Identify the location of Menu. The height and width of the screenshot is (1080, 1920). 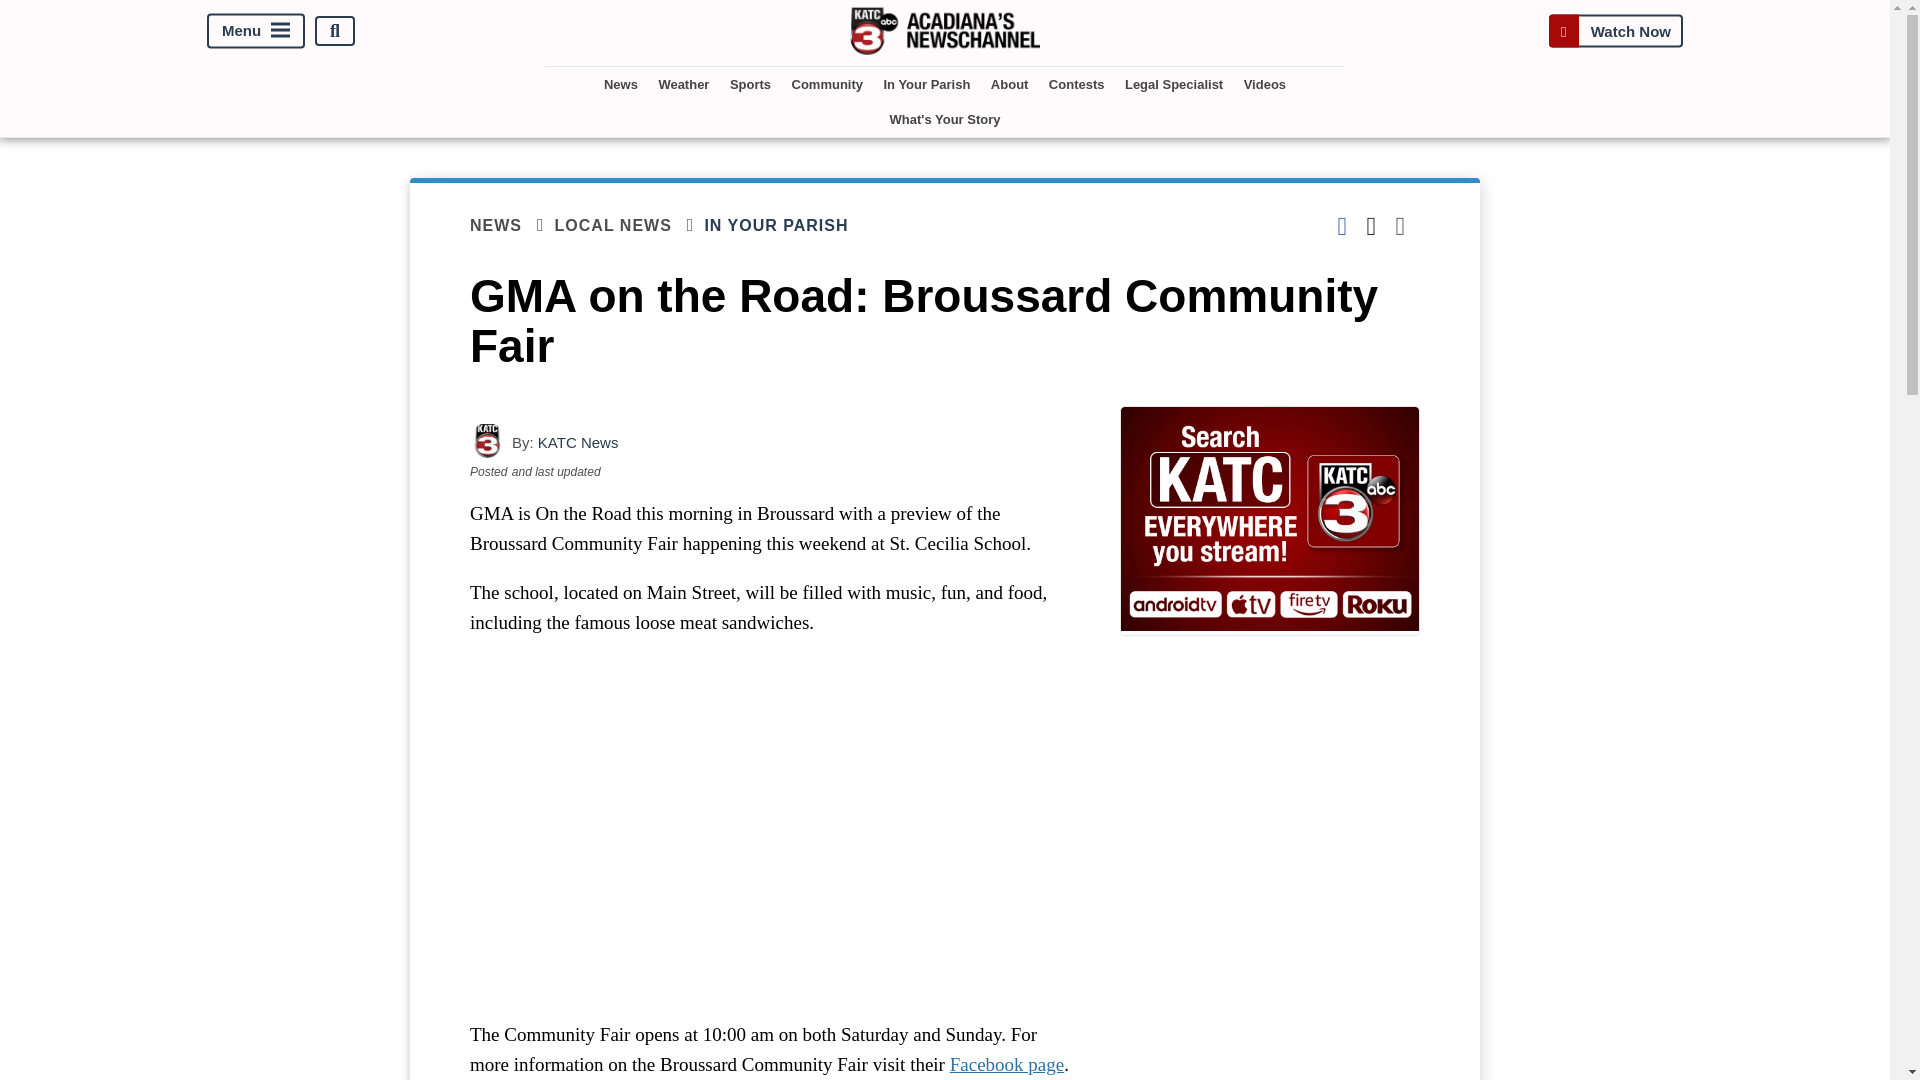
(256, 31).